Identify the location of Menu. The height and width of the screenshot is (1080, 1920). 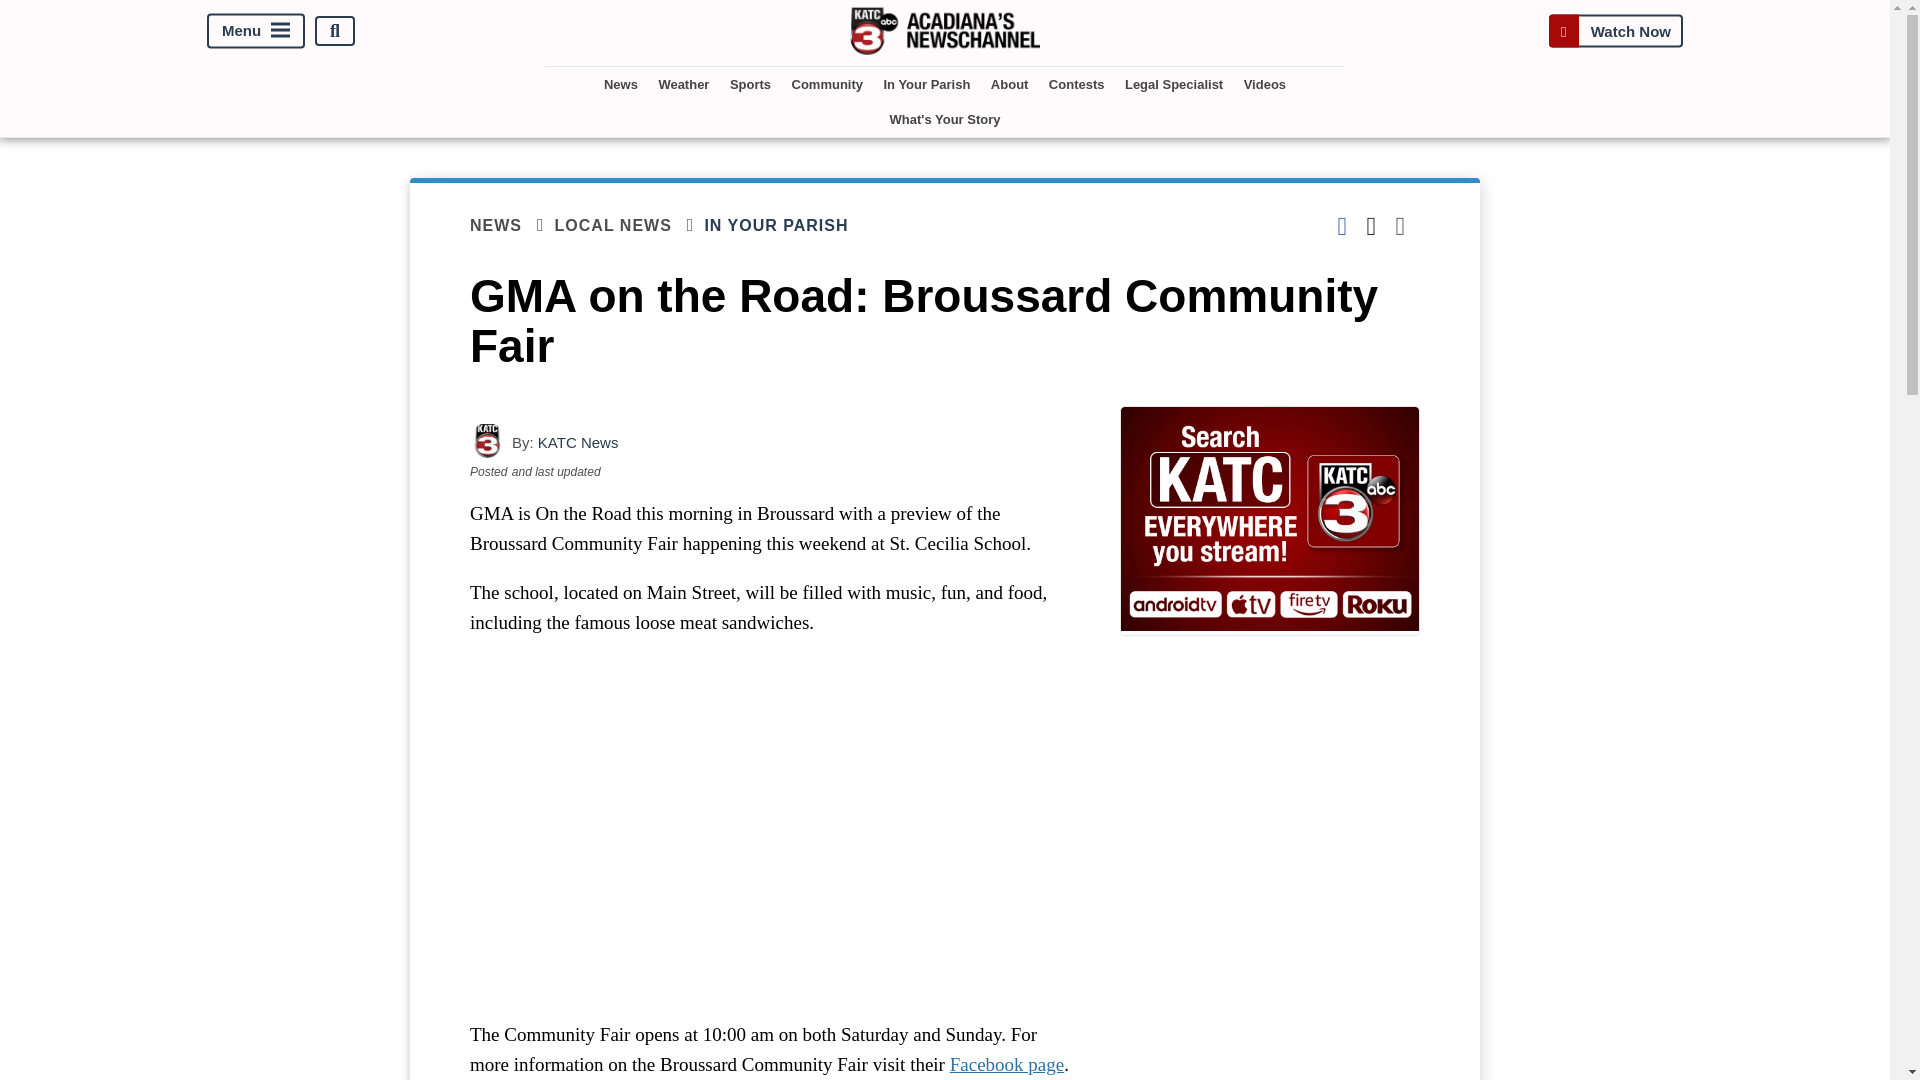
(256, 31).